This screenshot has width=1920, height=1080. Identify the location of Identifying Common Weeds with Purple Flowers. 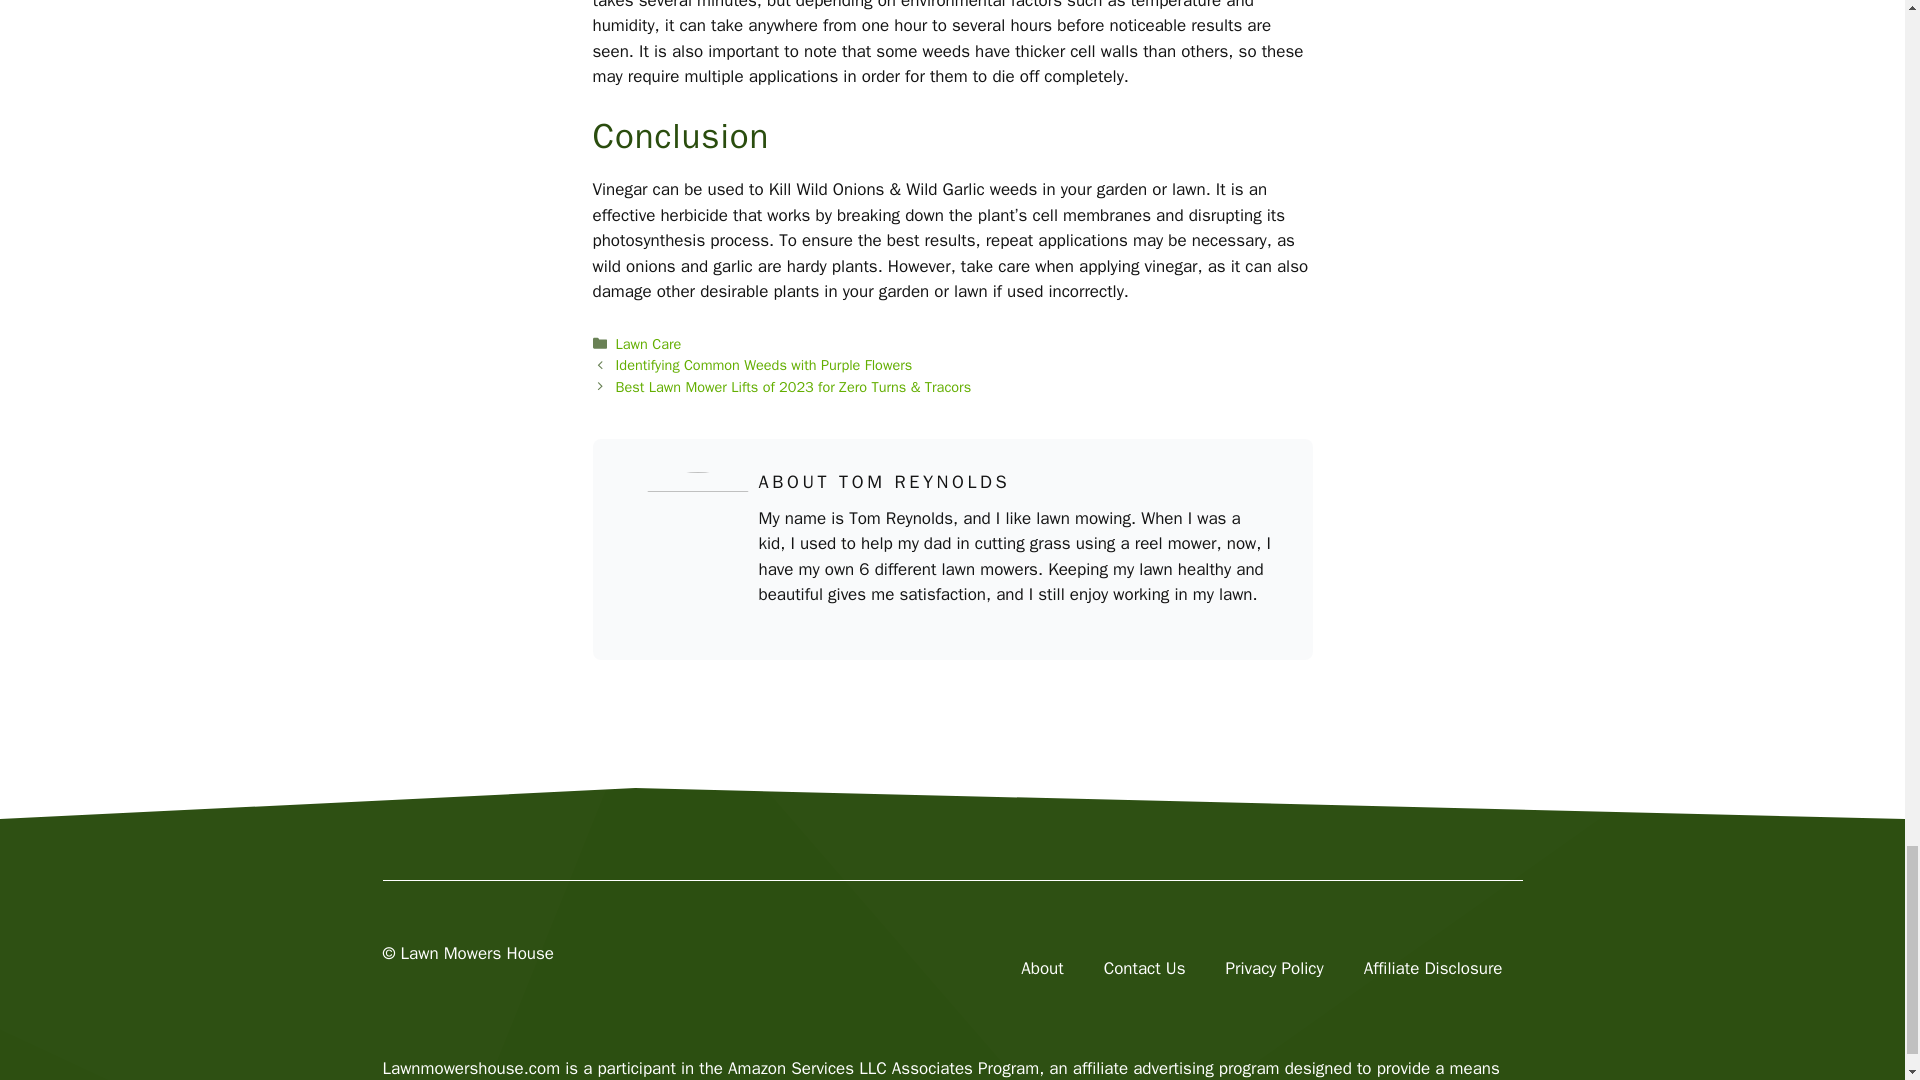
(764, 364).